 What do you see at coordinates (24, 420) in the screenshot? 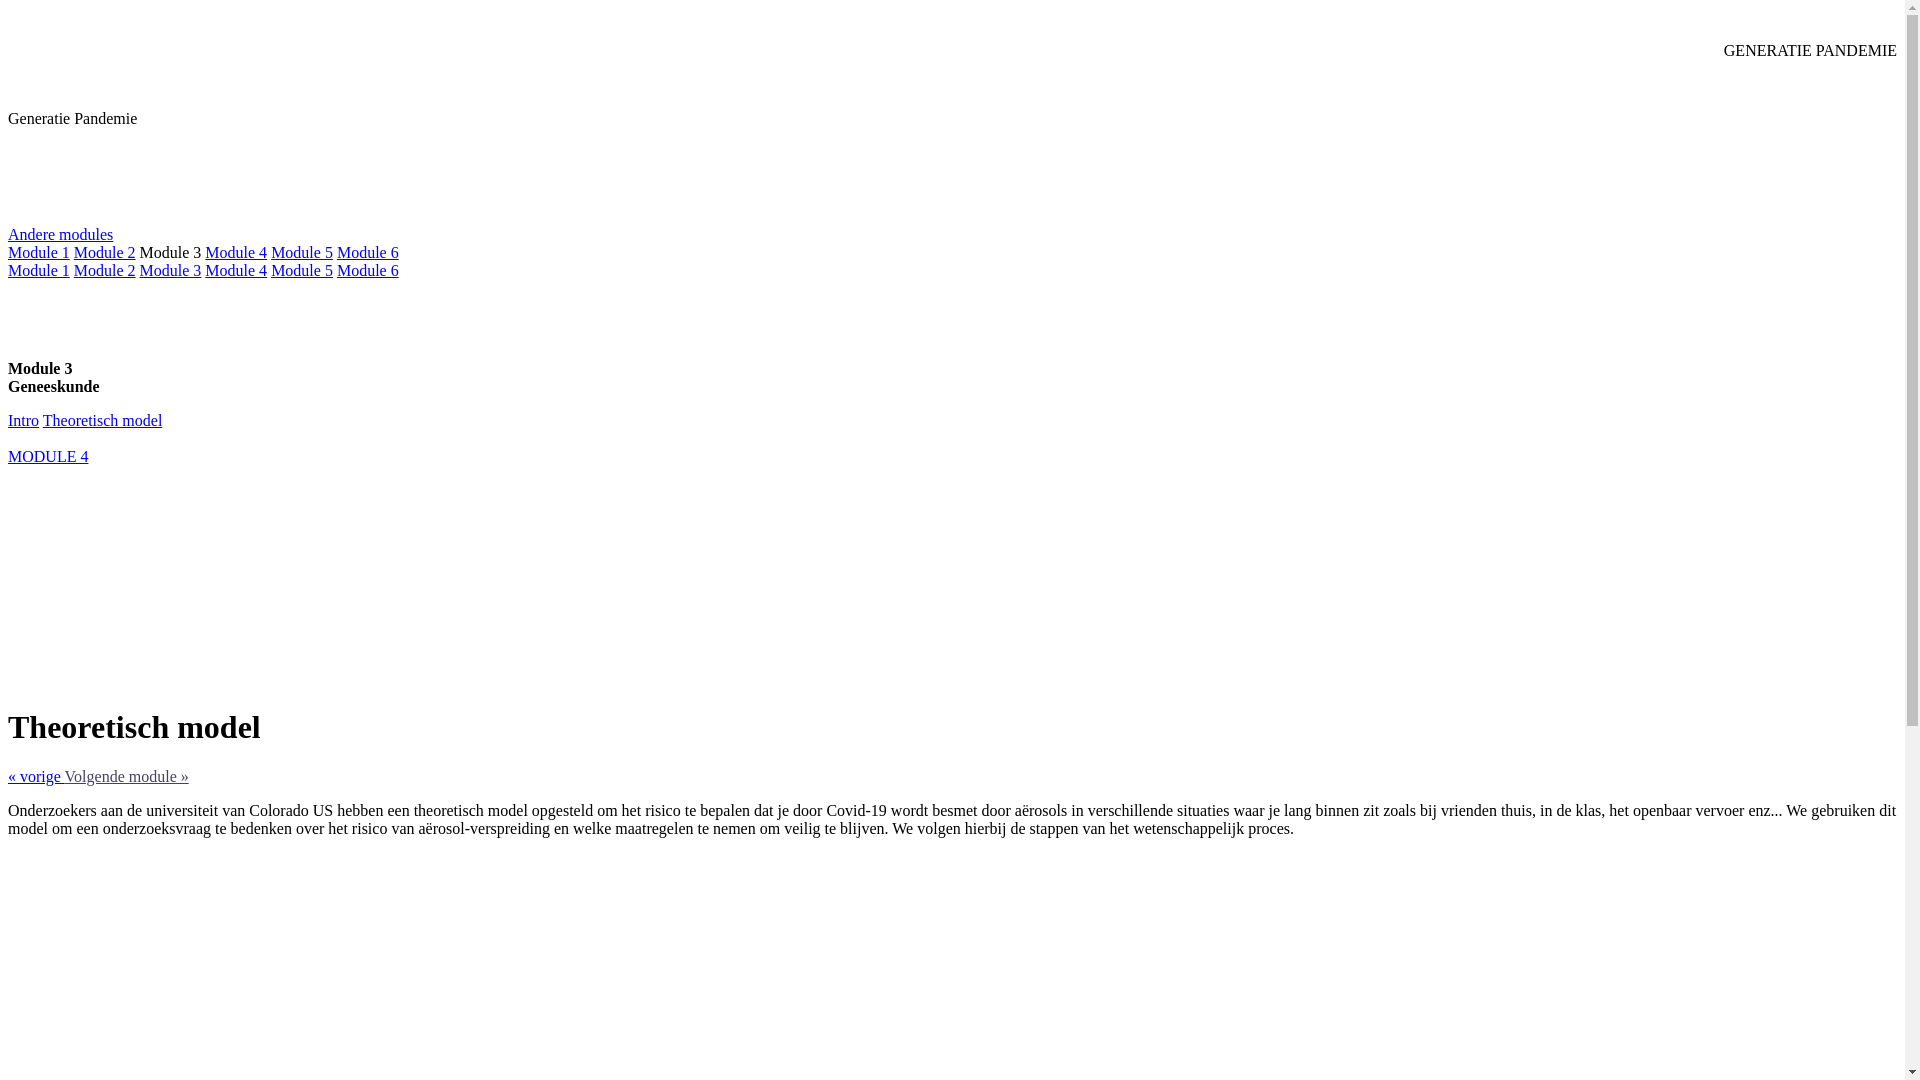
I see `Intro` at bounding box center [24, 420].